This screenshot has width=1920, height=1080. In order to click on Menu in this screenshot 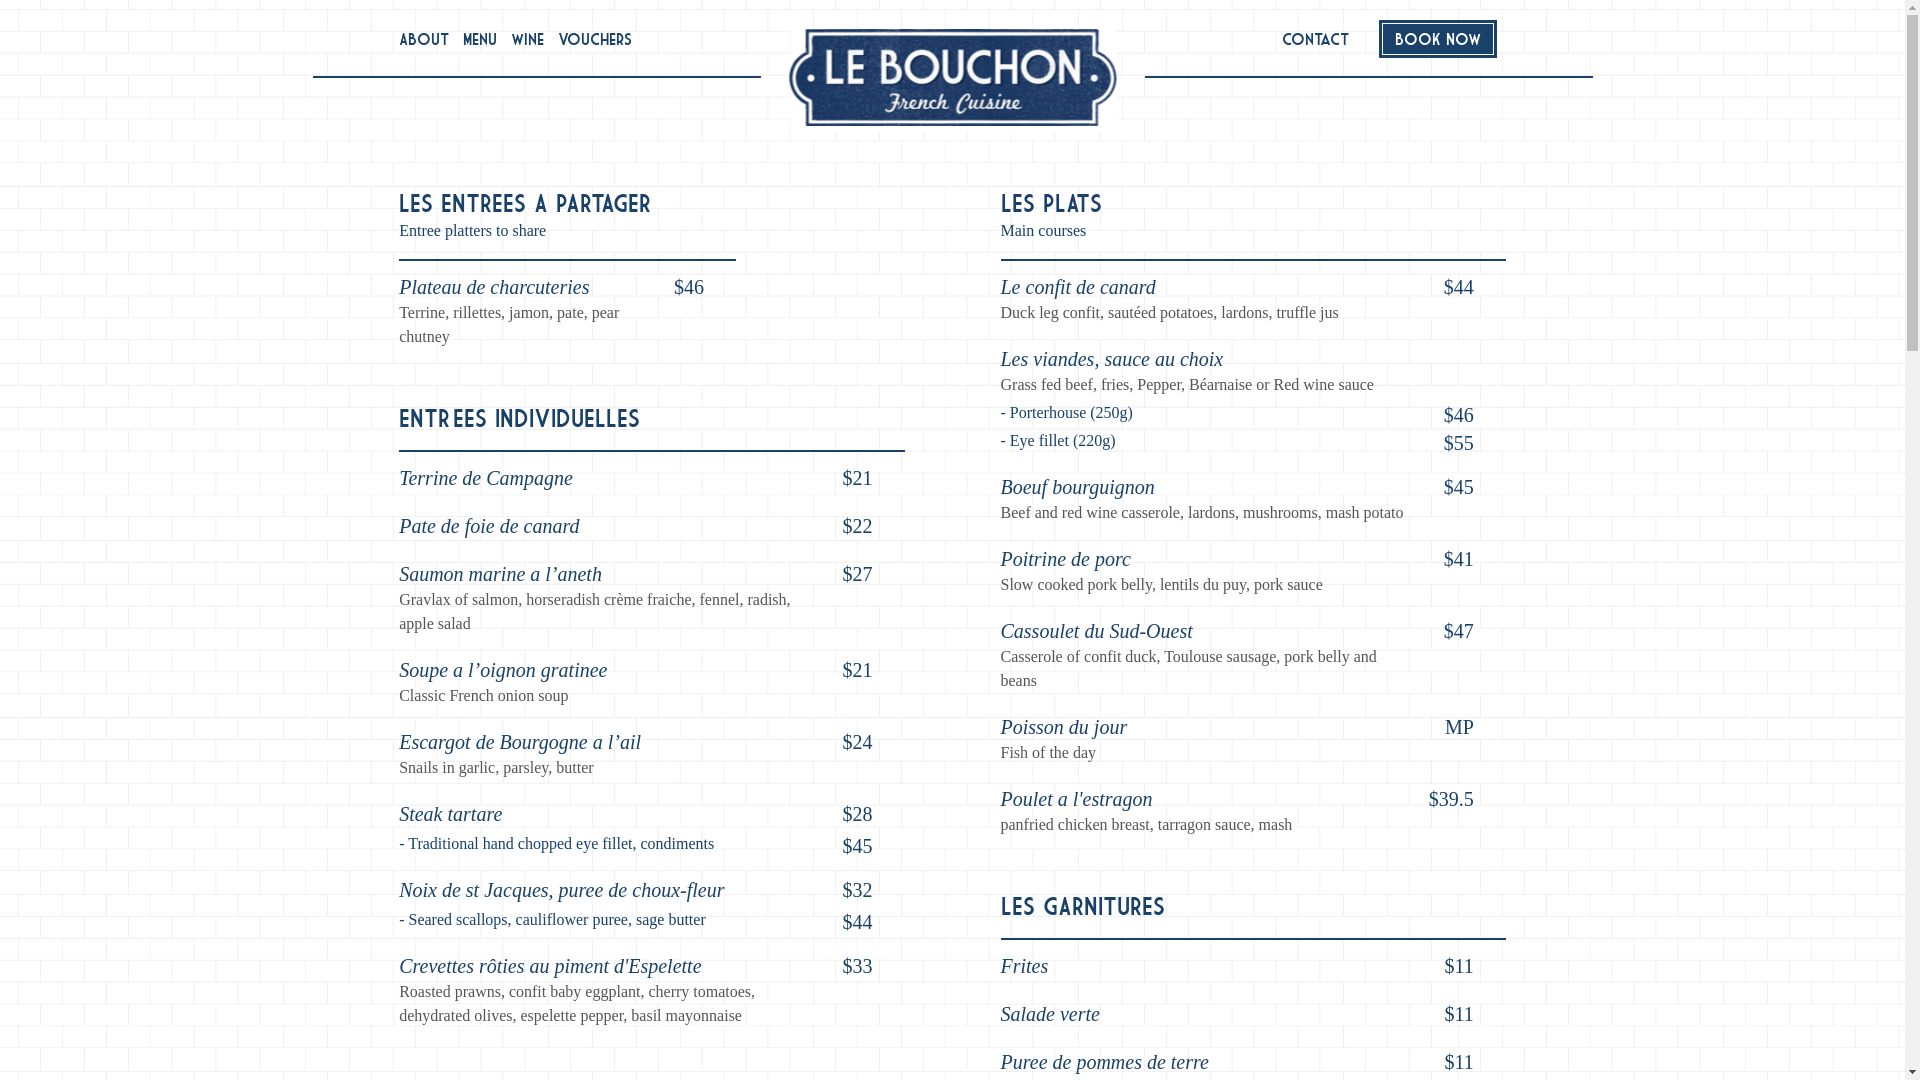, I will do `click(480, 39)`.